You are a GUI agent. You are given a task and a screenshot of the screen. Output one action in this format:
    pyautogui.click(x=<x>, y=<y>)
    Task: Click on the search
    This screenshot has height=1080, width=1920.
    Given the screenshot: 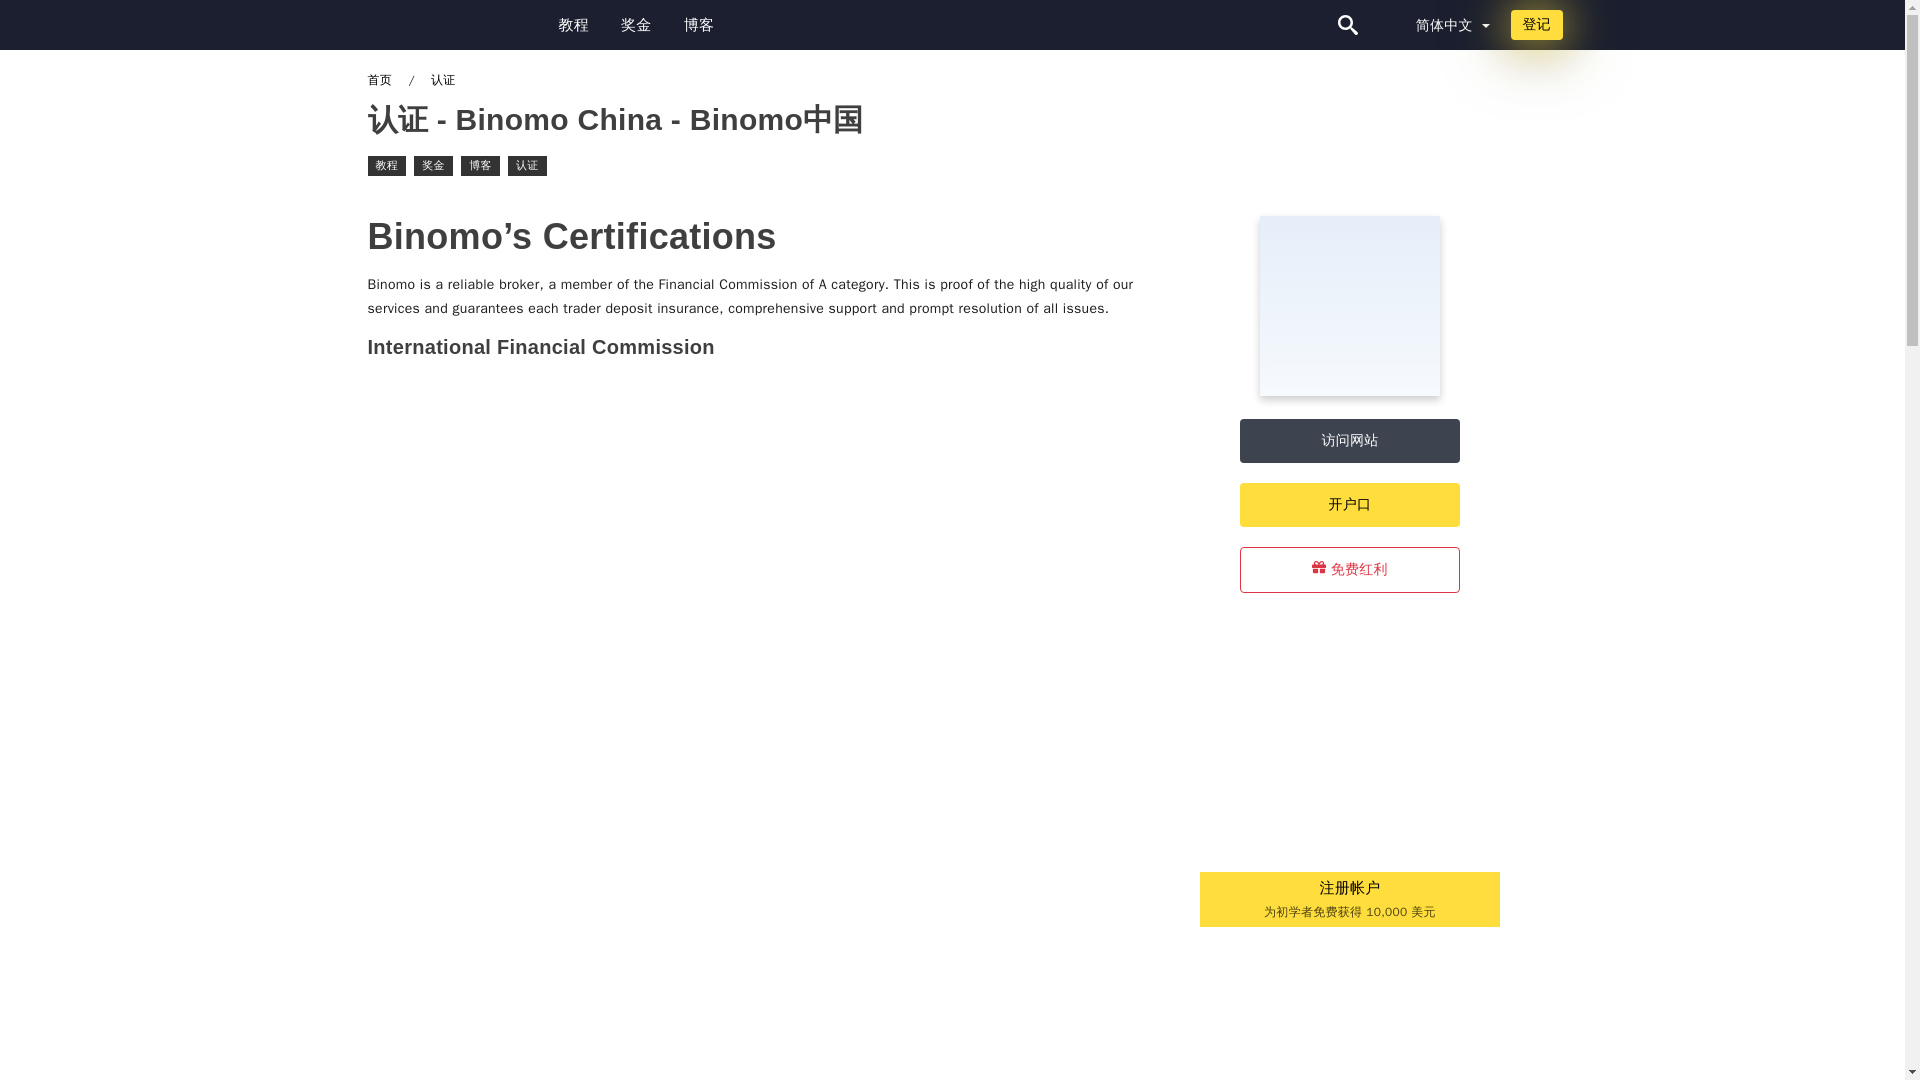 What is the action you would take?
    pyautogui.click(x=1737, y=24)
    